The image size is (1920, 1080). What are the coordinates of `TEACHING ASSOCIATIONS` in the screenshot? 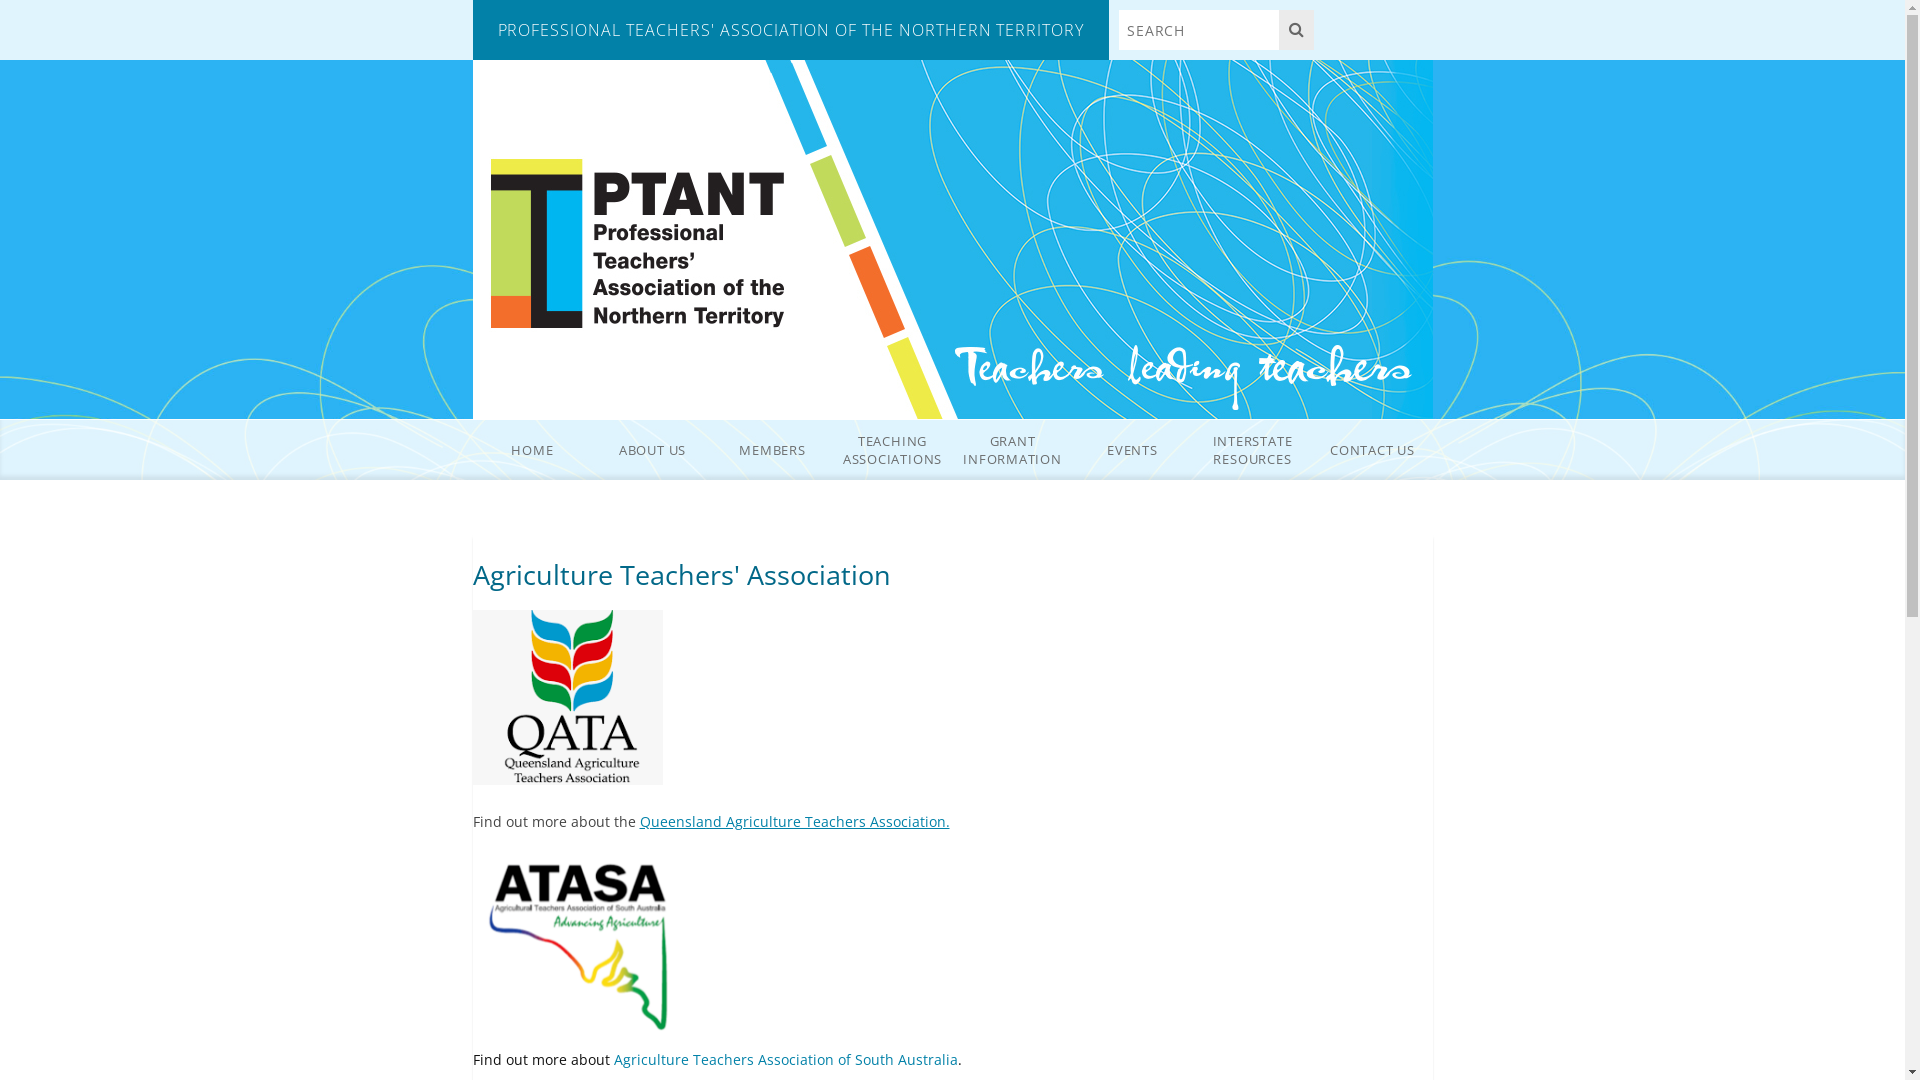 It's located at (892, 450).